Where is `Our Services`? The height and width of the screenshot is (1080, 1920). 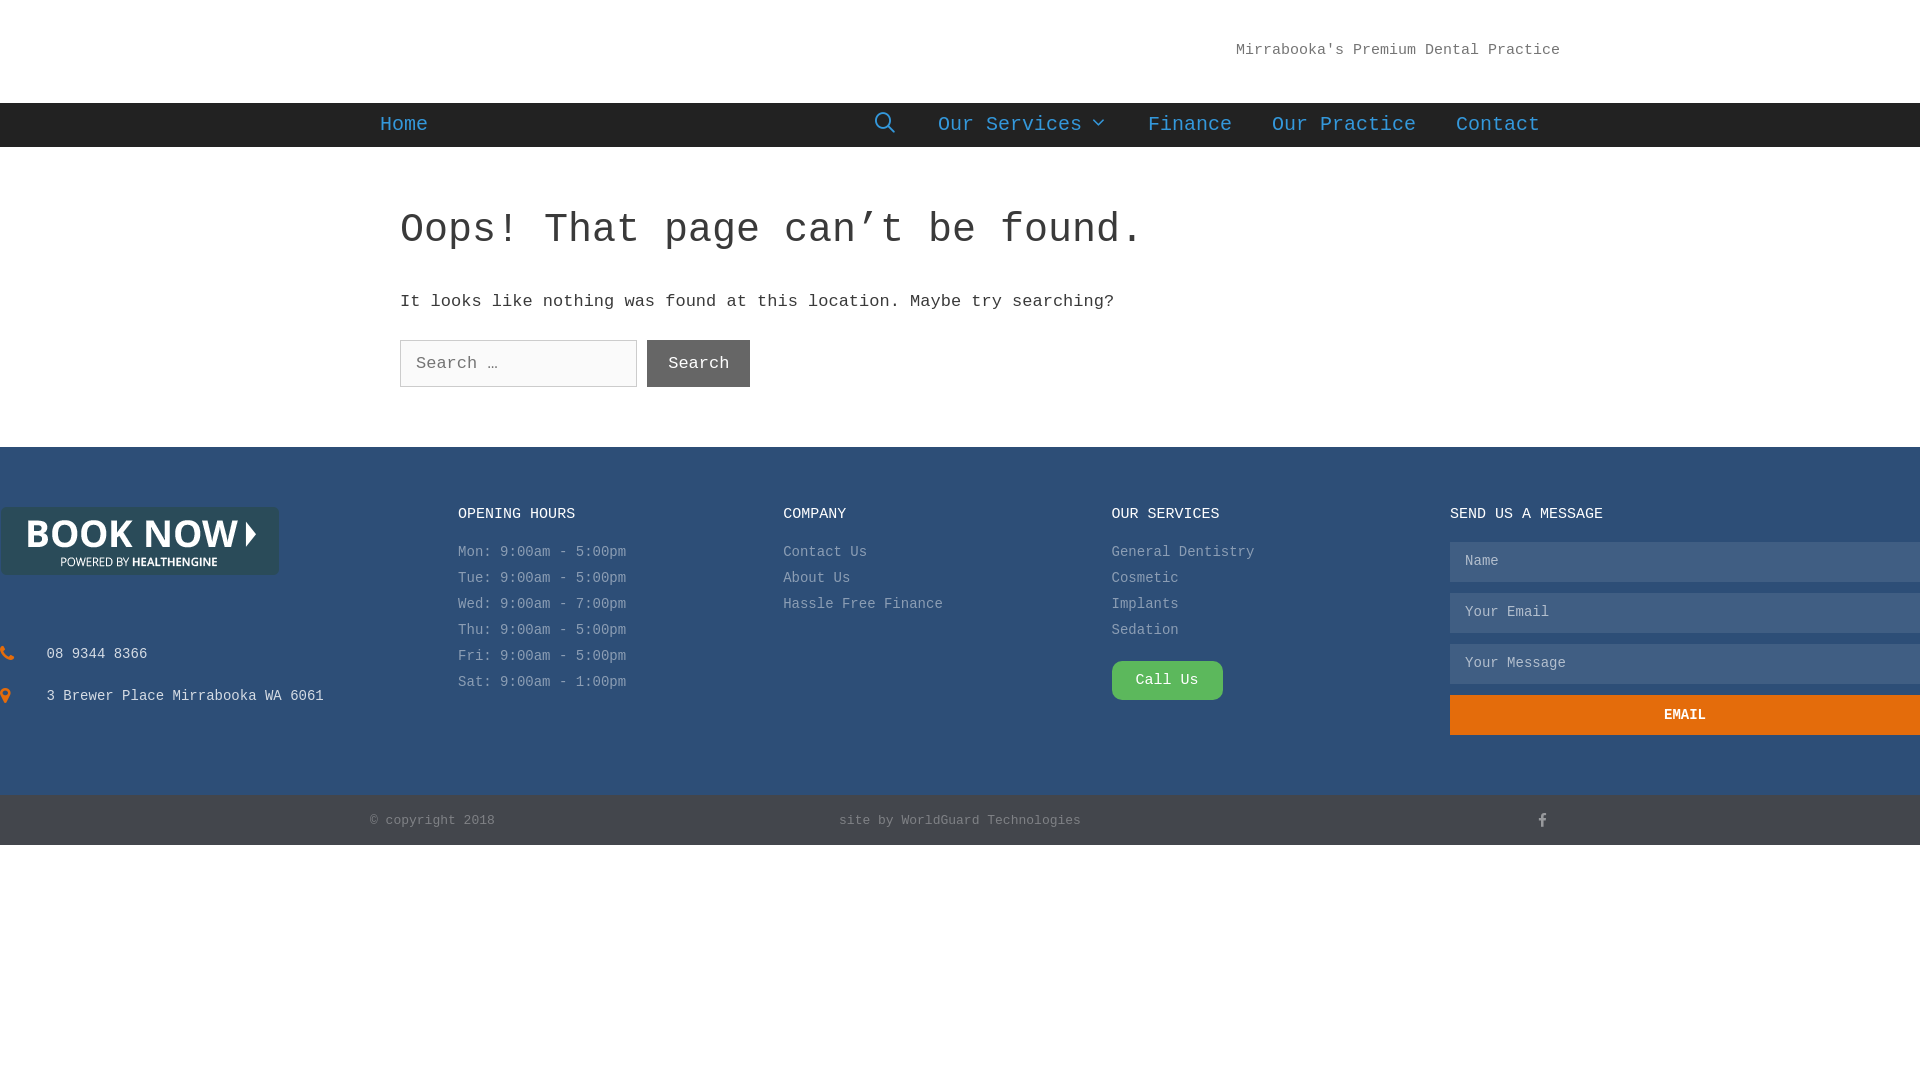
Our Services is located at coordinates (1023, 124).